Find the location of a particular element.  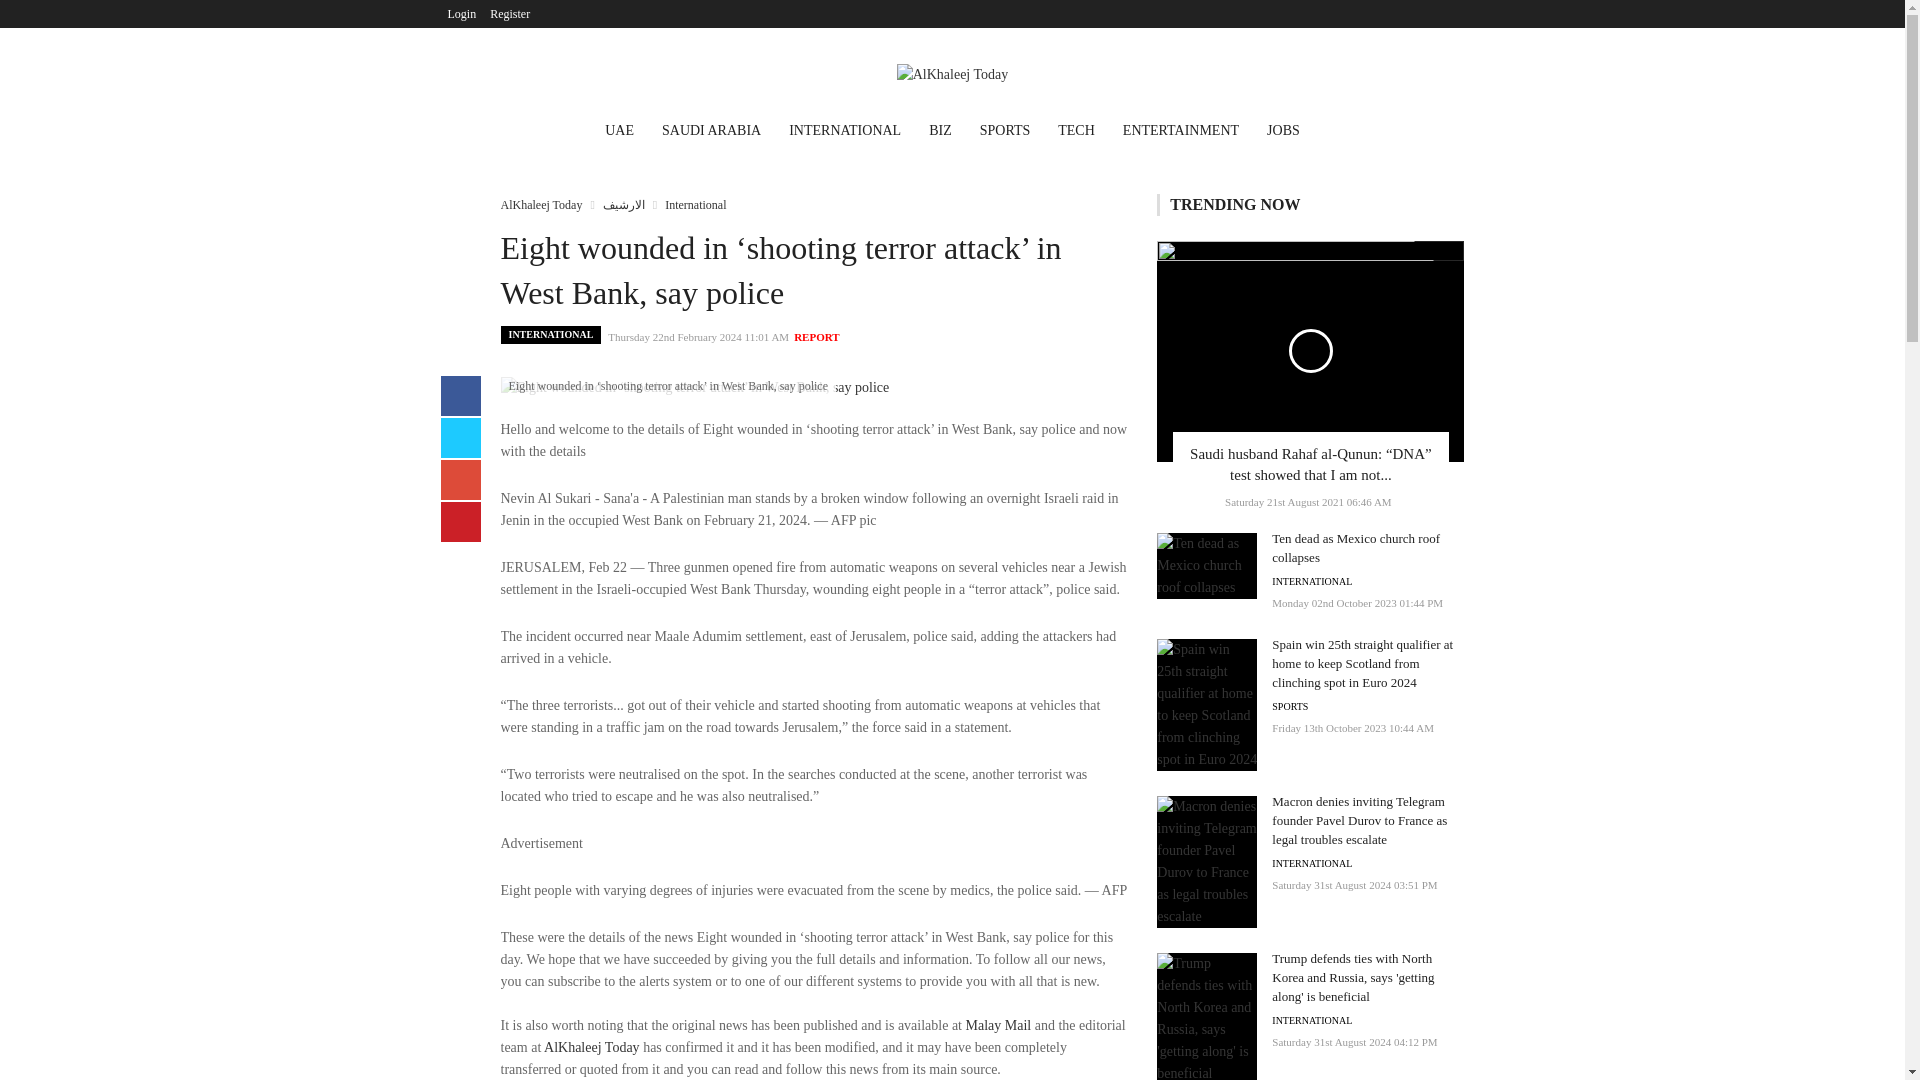

JOBS is located at coordinates (1283, 132).